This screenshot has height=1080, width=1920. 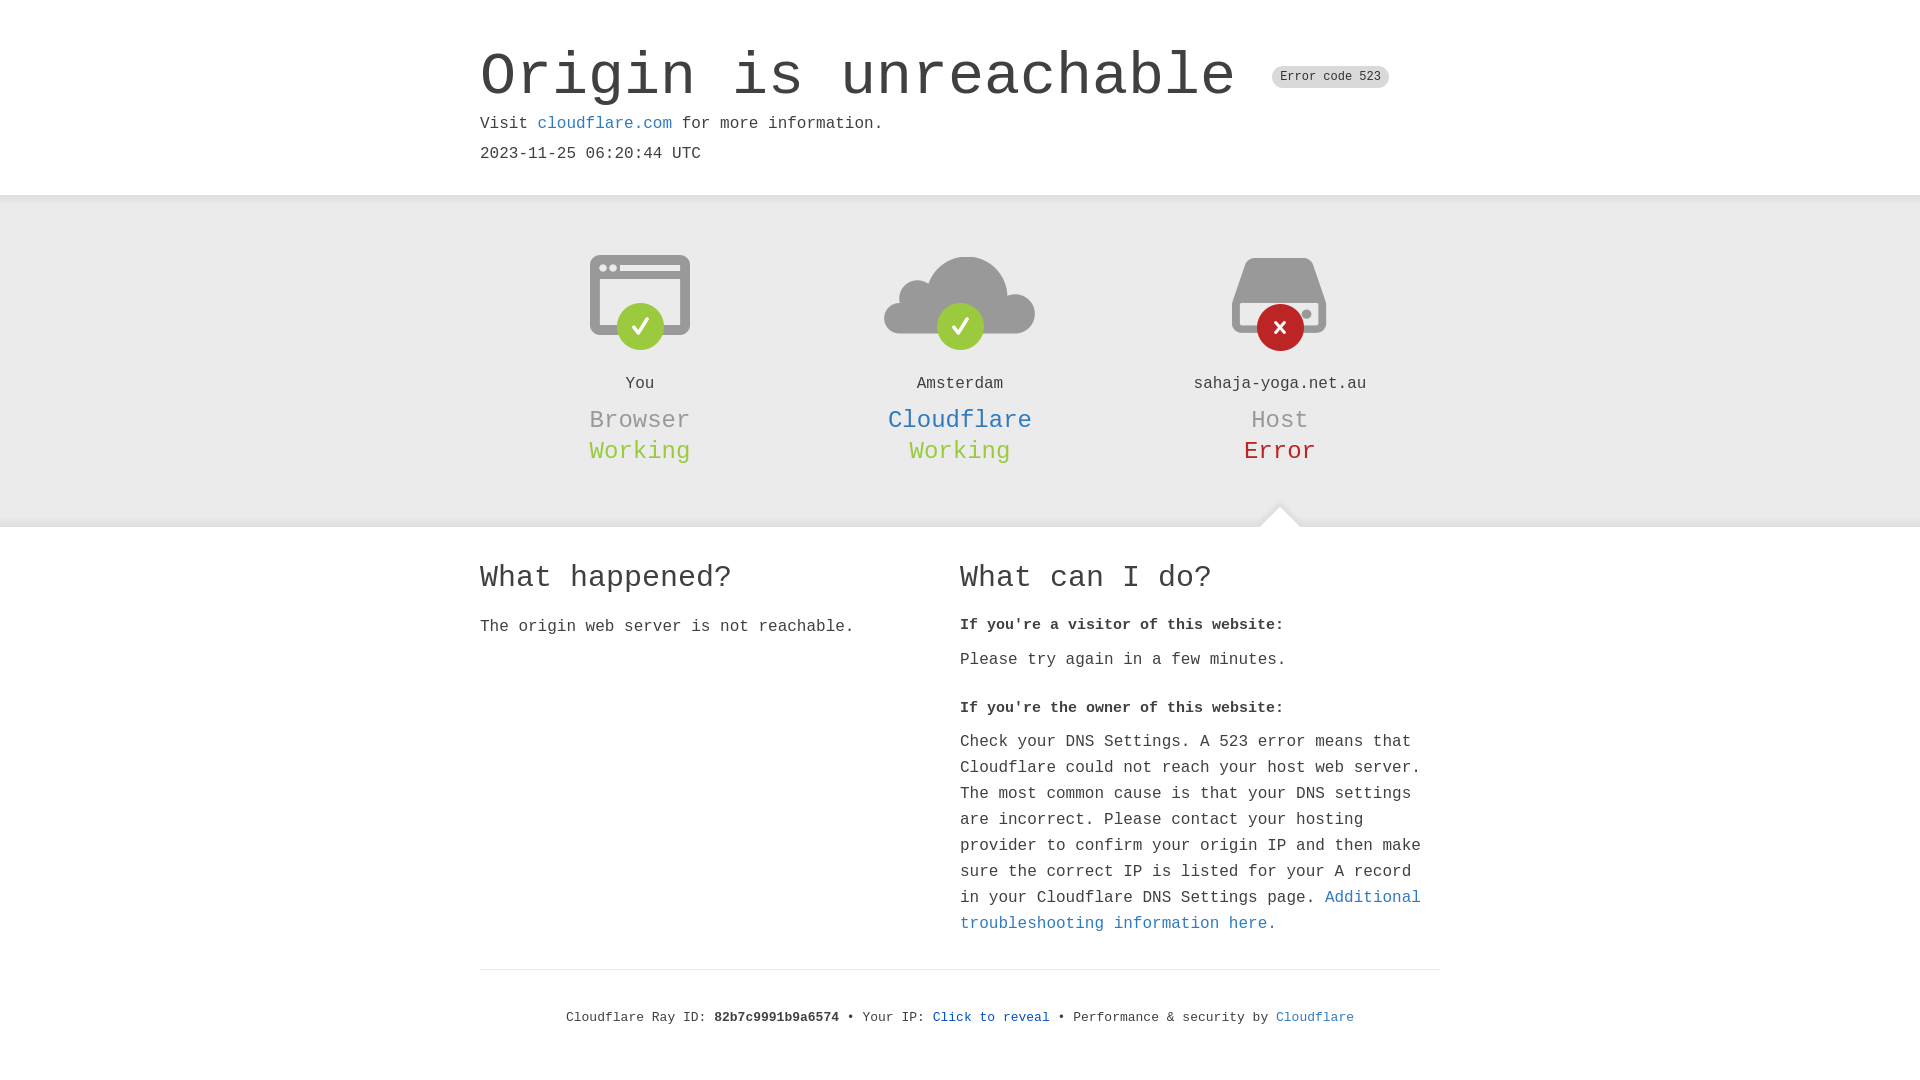 What do you see at coordinates (960, 420) in the screenshot?
I see `Cloudflare` at bounding box center [960, 420].